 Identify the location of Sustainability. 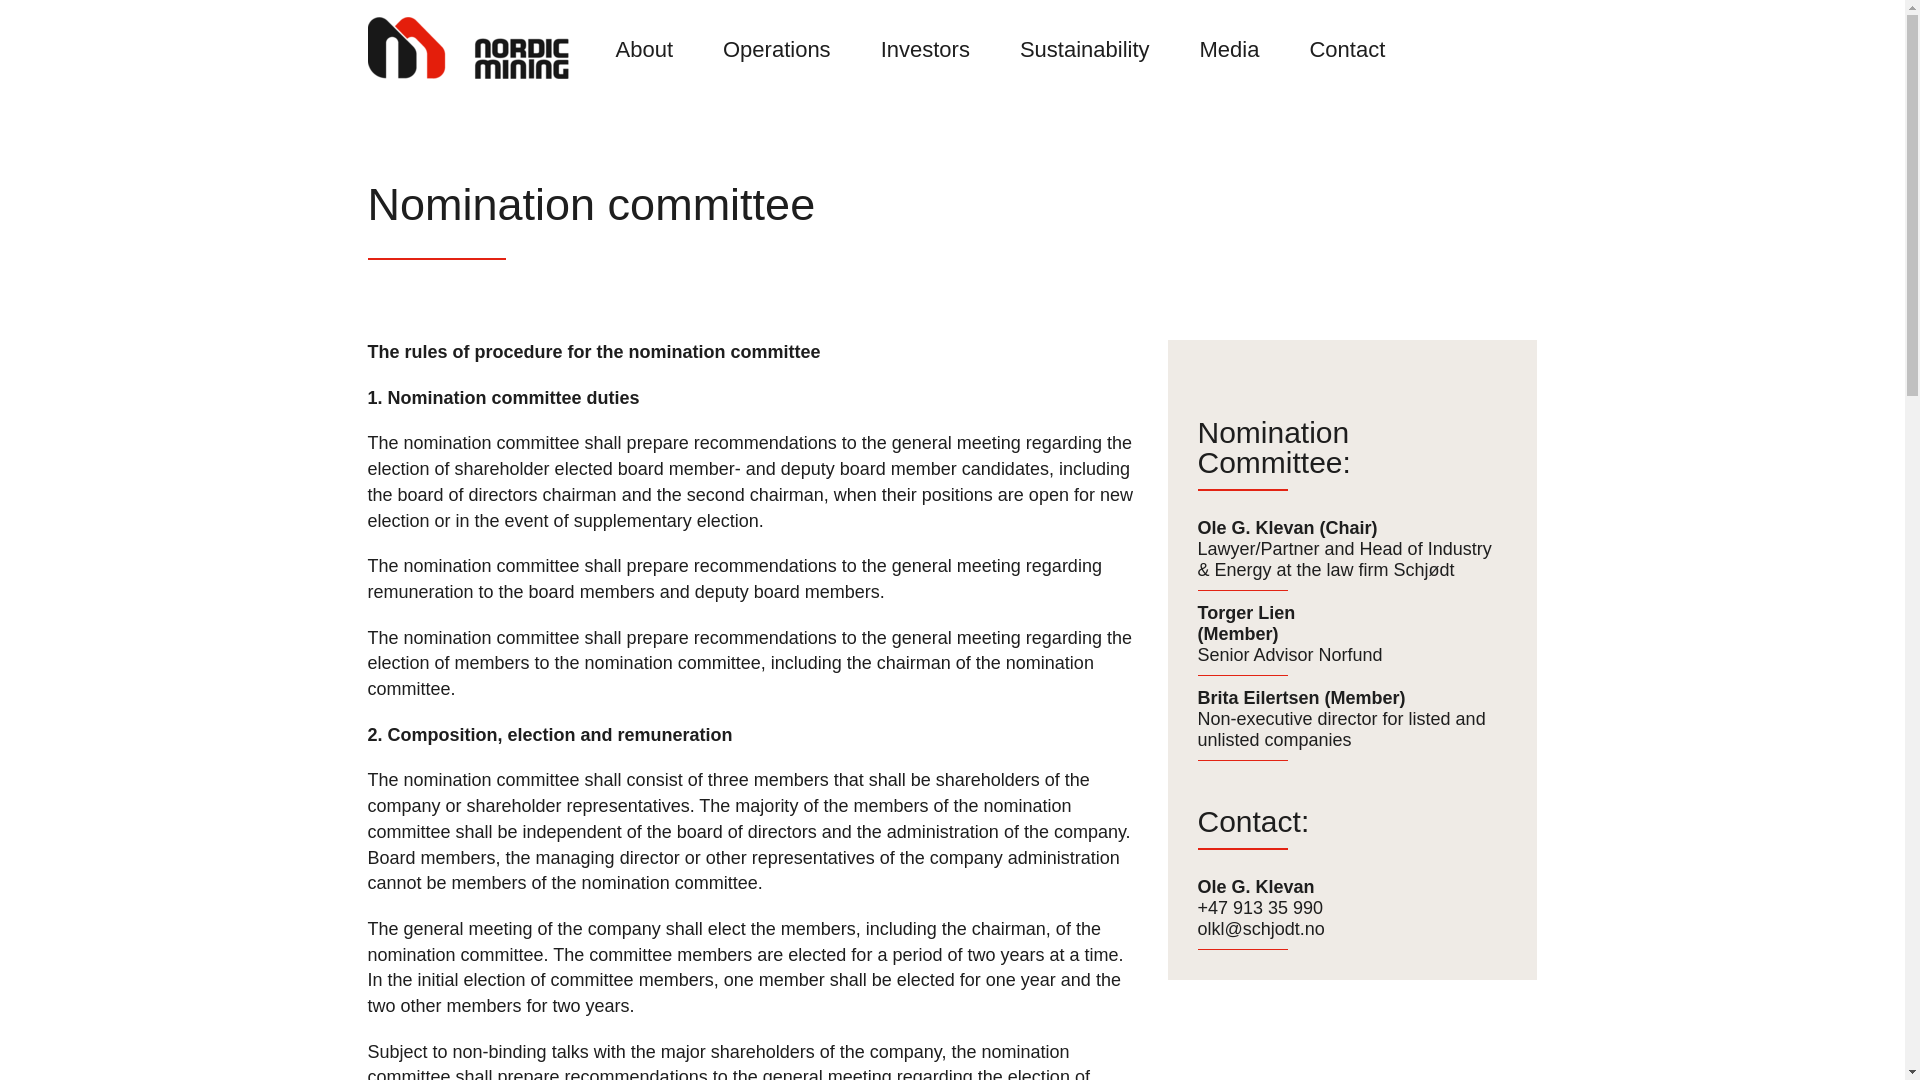
(1085, 38).